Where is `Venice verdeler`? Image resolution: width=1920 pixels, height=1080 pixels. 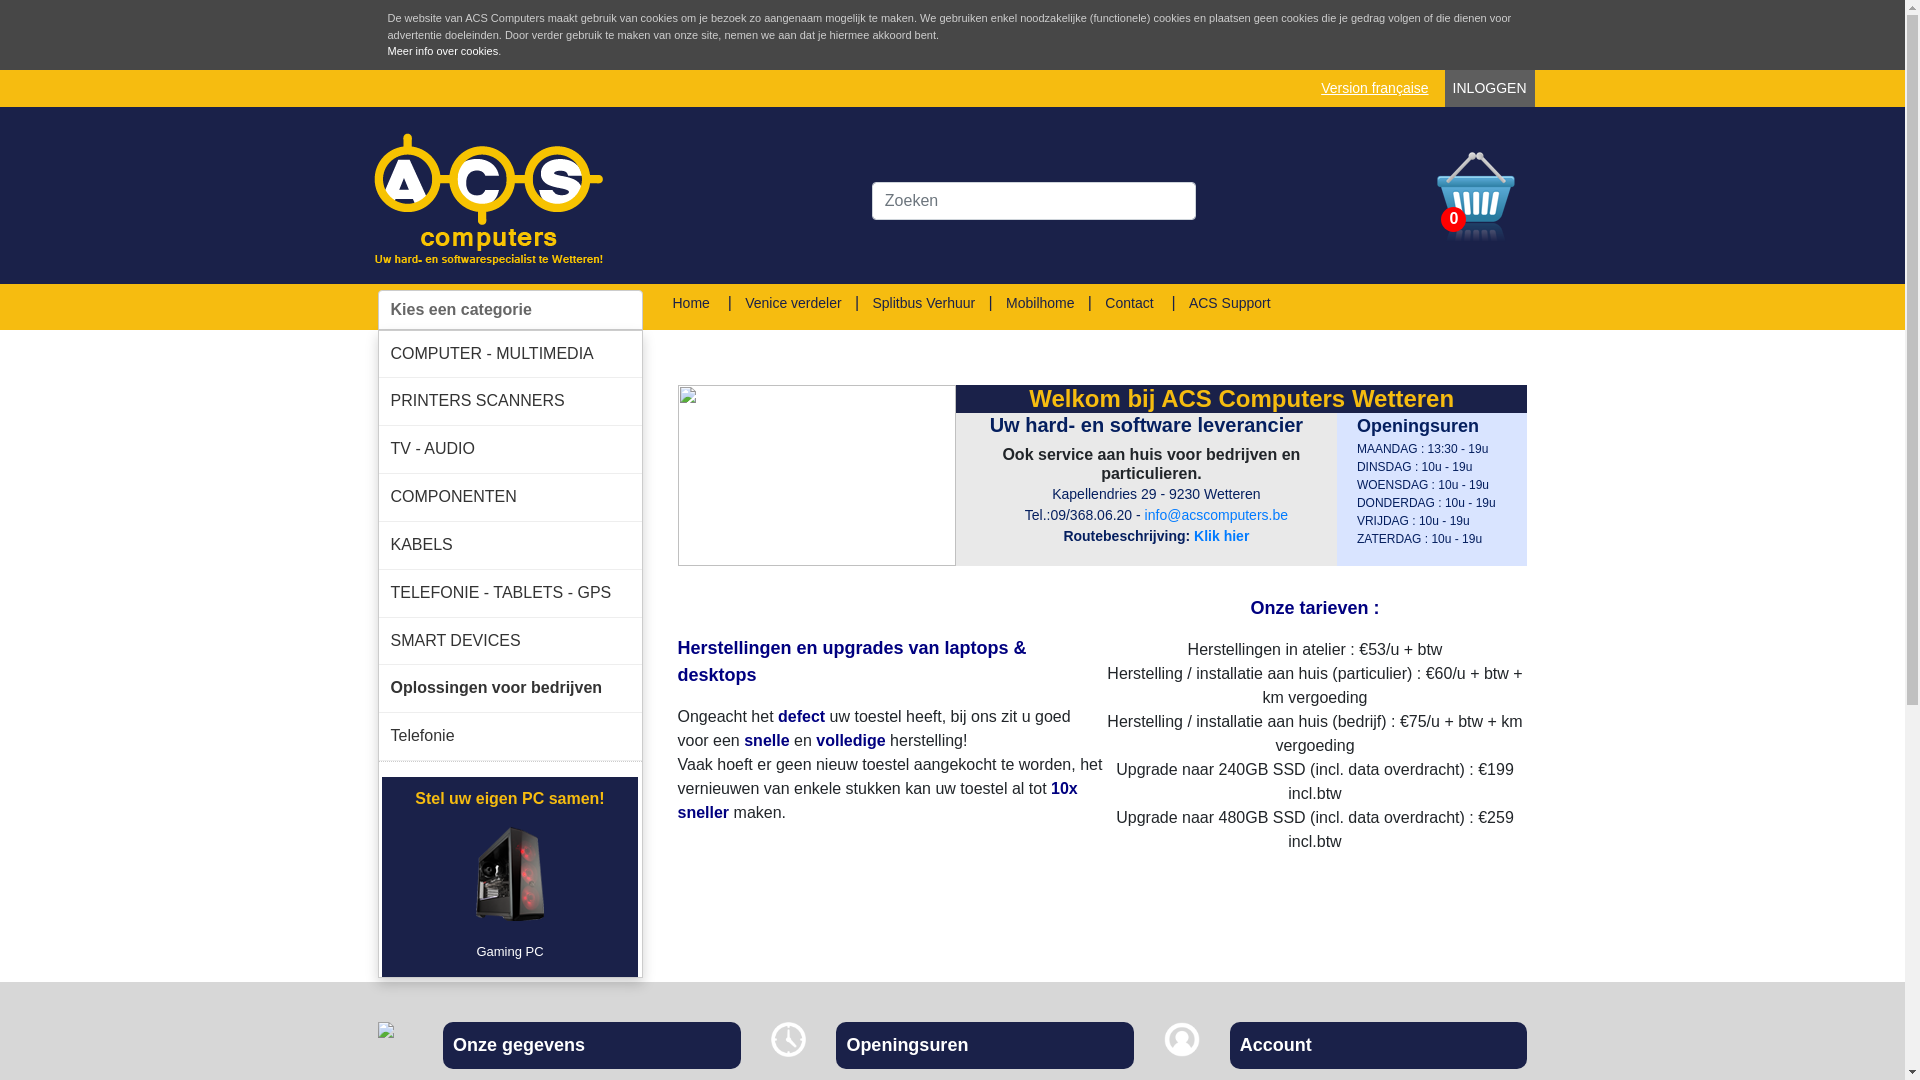 Venice verdeler is located at coordinates (794, 302).